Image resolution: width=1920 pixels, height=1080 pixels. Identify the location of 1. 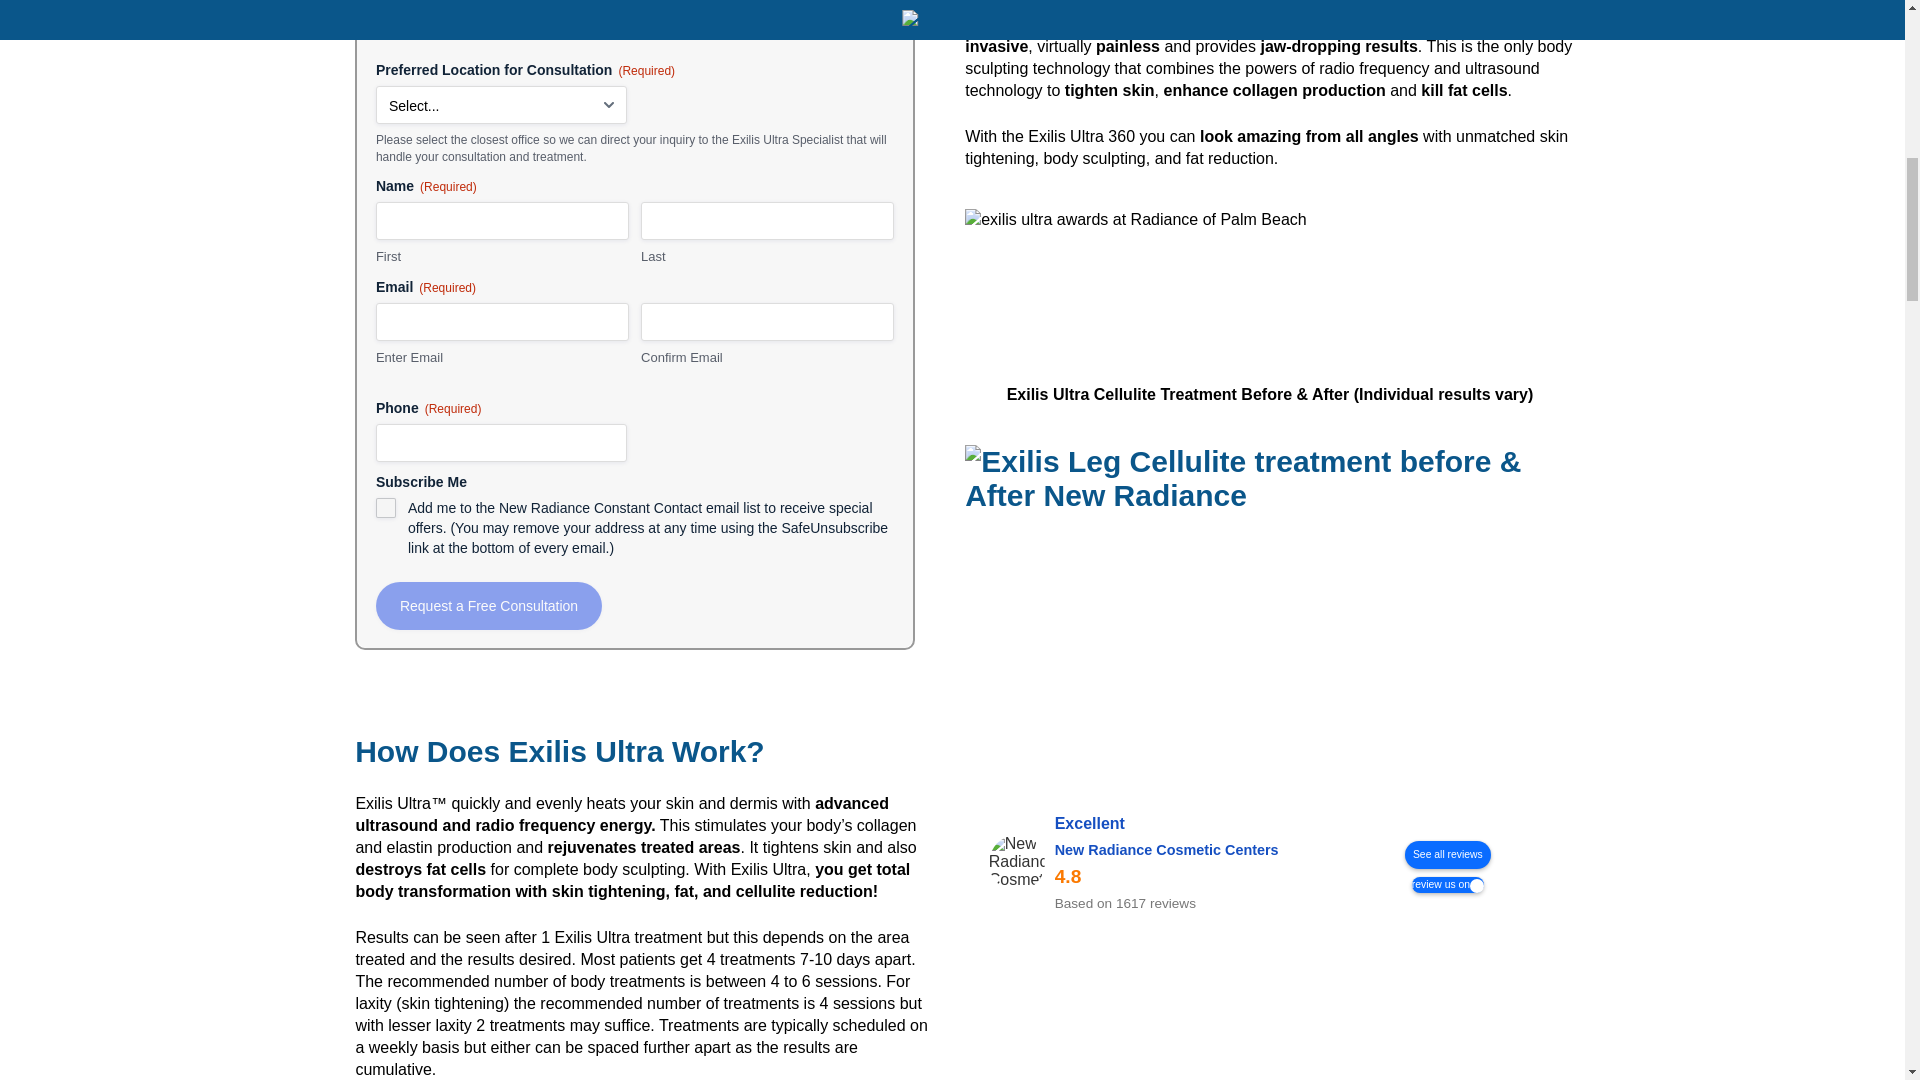
(386, 508).